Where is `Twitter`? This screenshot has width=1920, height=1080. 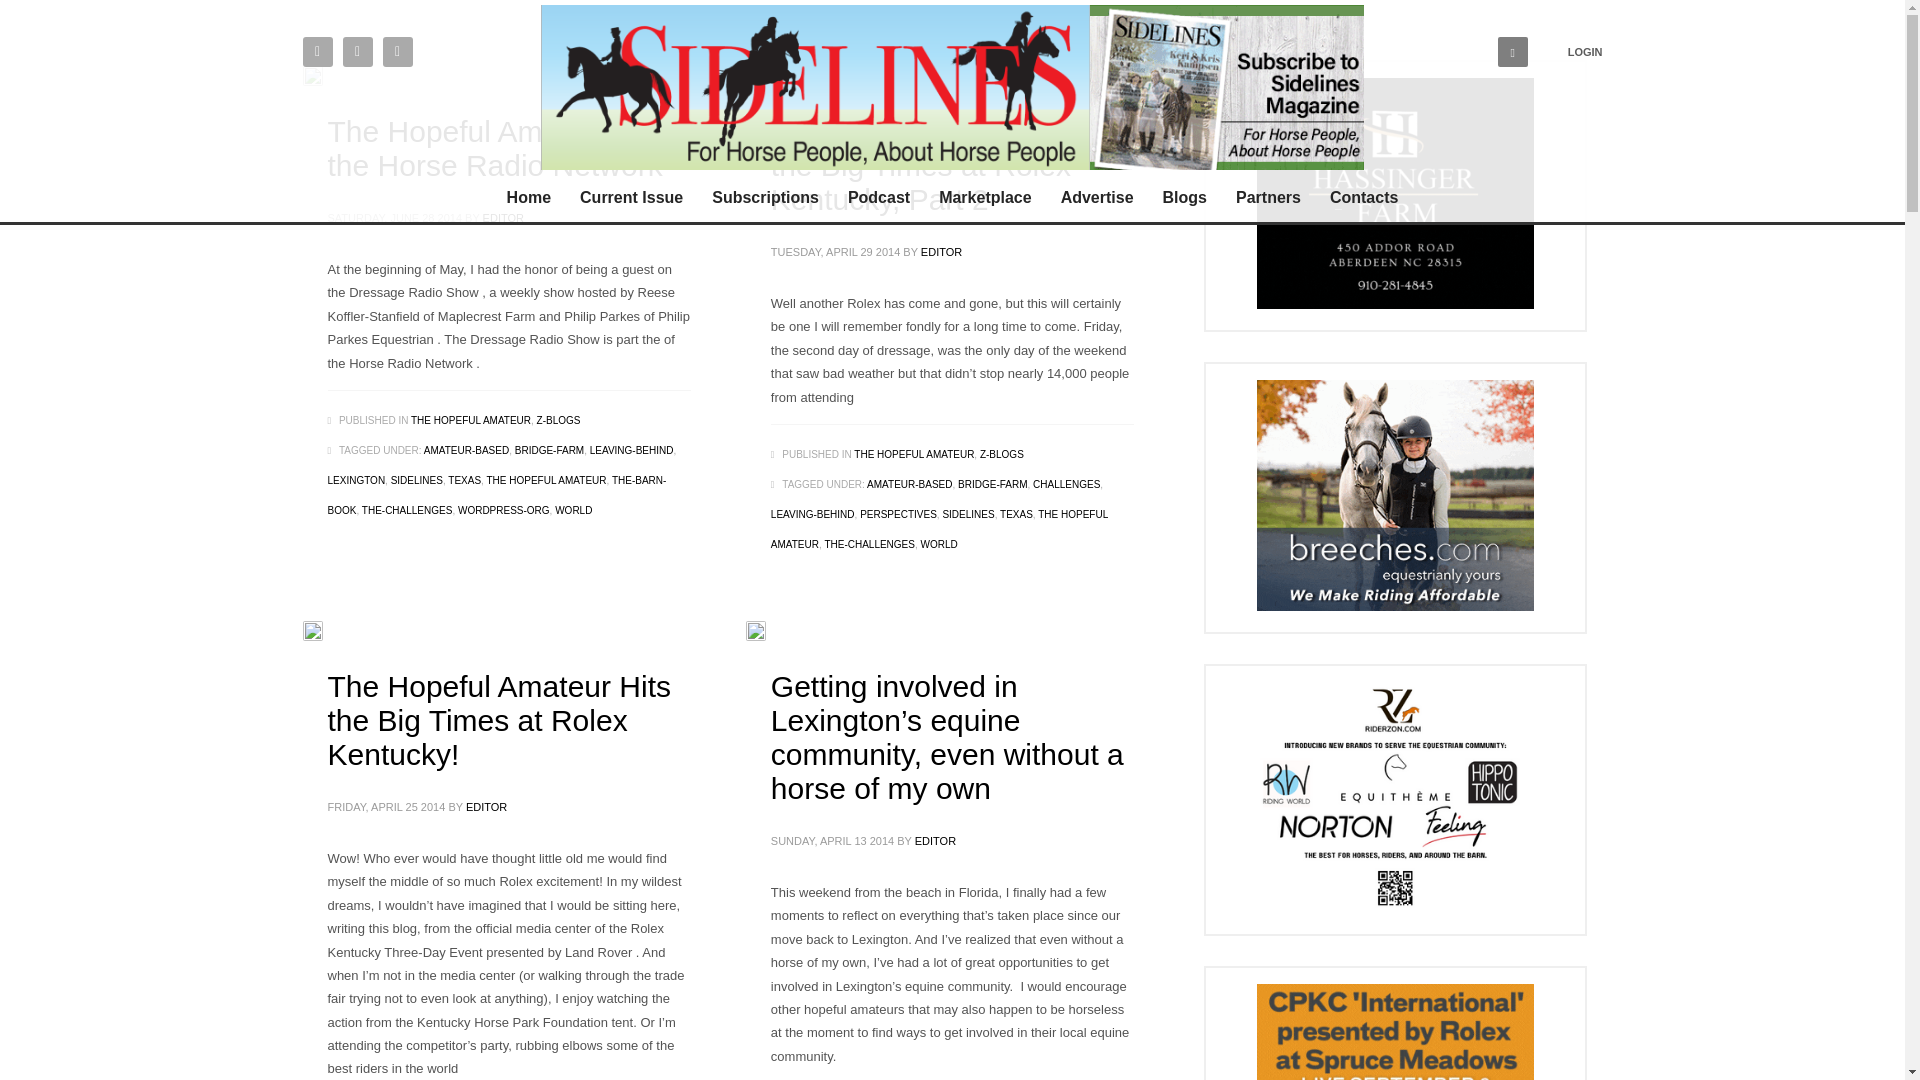 Twitter is located at coordinates (316, 50).